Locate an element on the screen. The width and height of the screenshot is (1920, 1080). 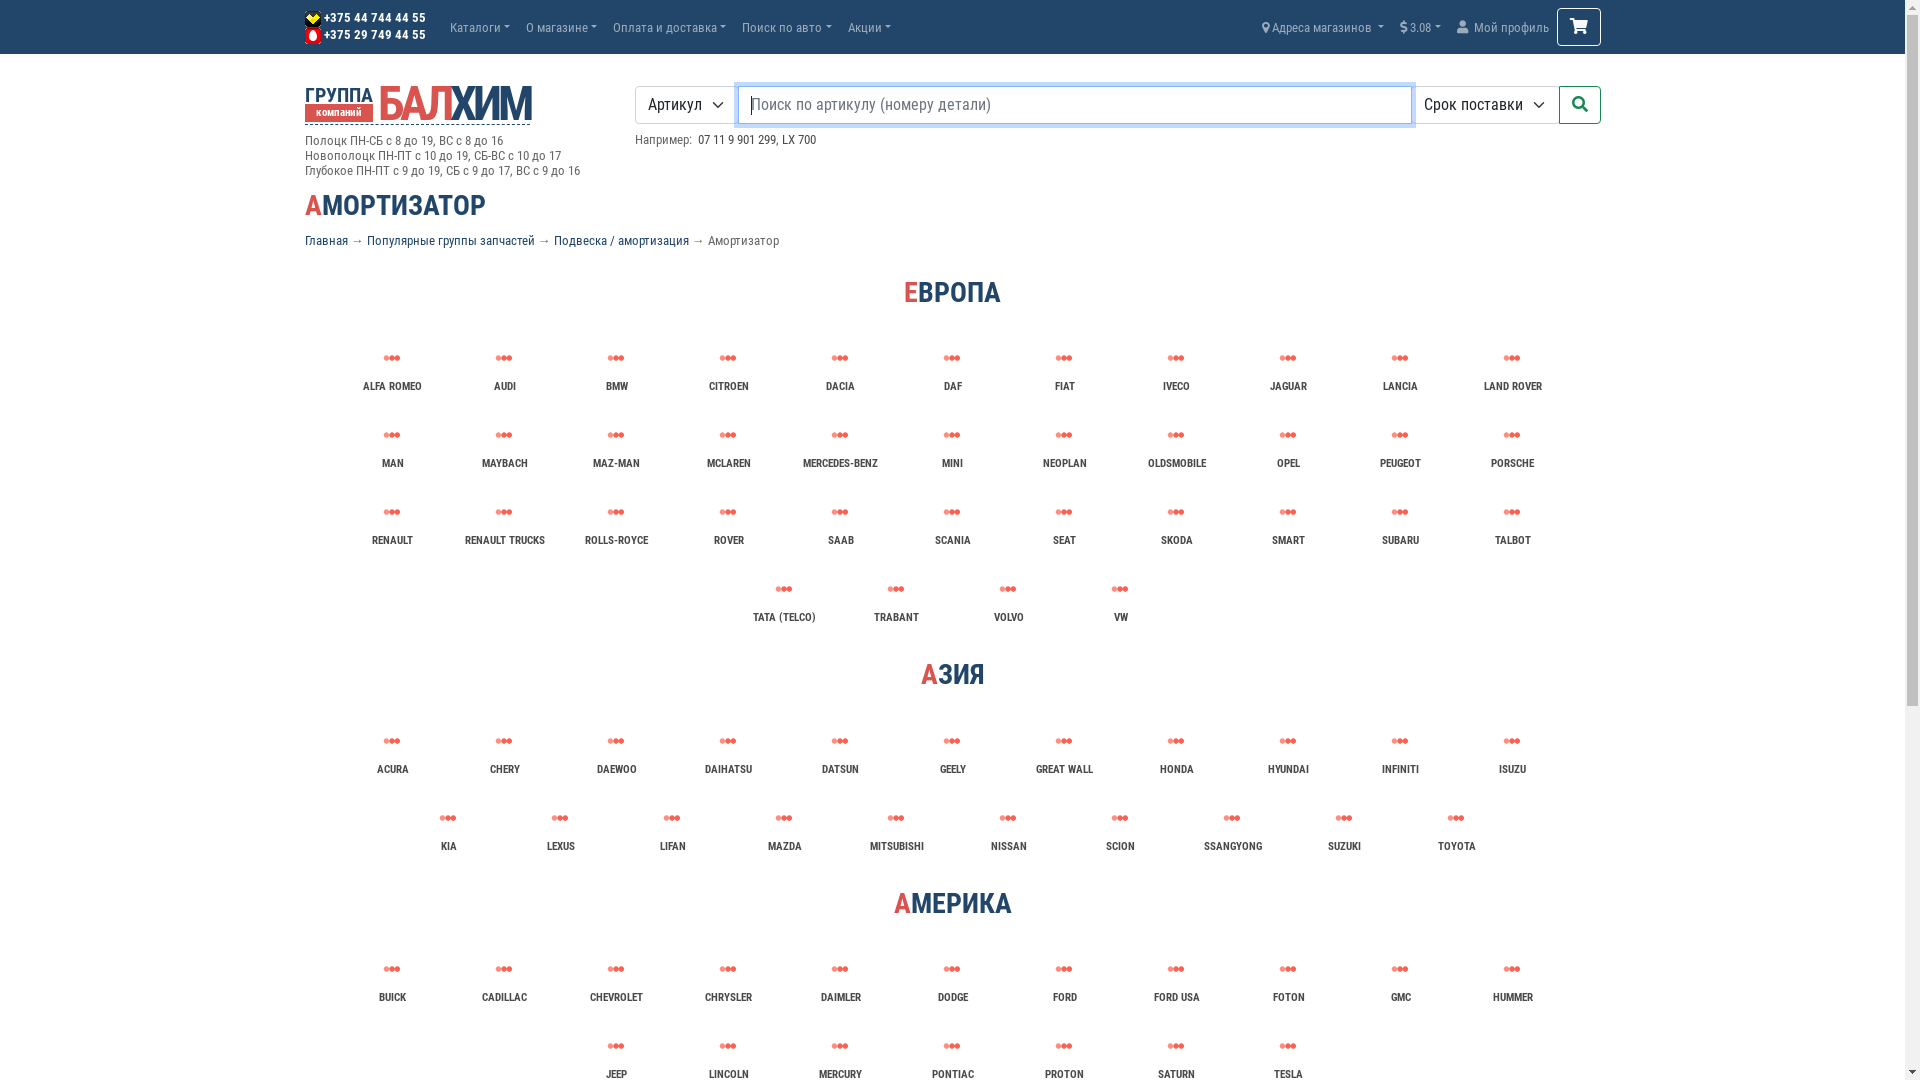
DATSUN is located at coordinates (840, 741).